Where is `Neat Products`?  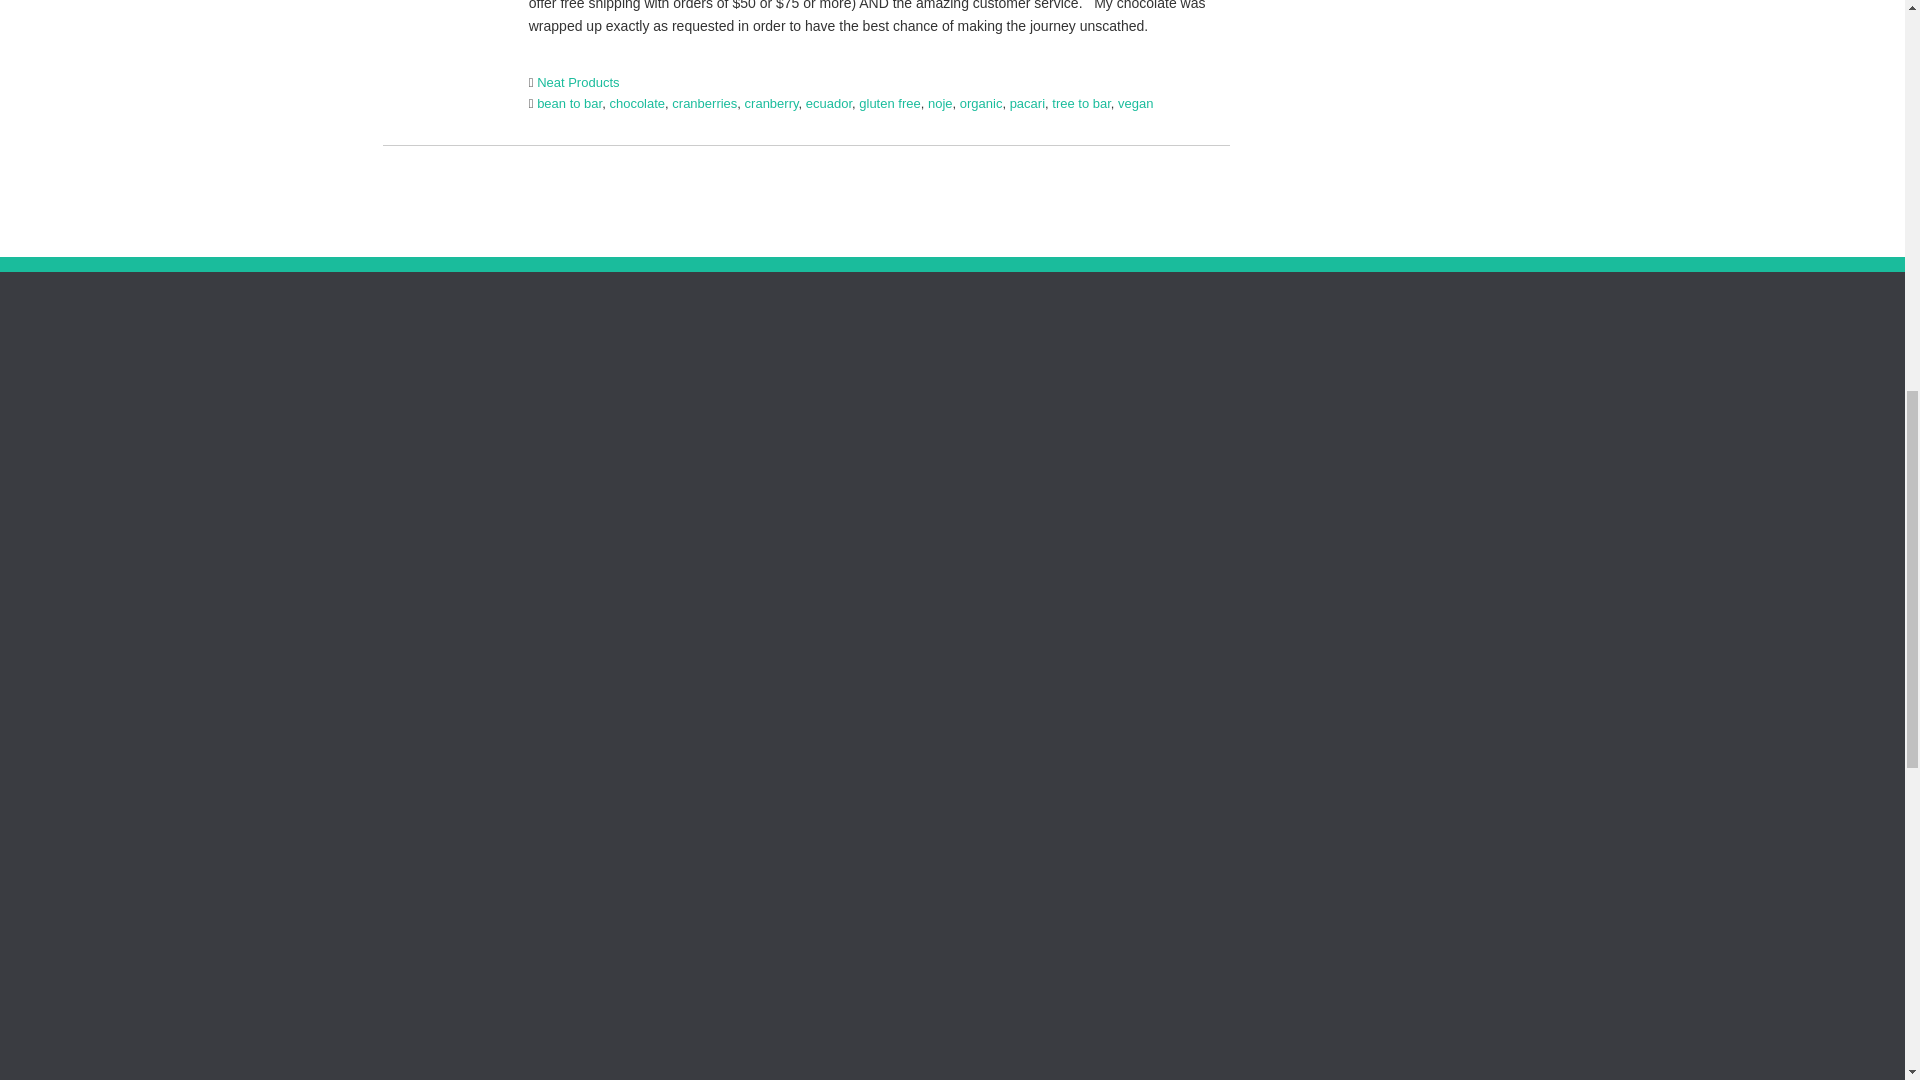
Neat Products is located at coordinates (578, 82).